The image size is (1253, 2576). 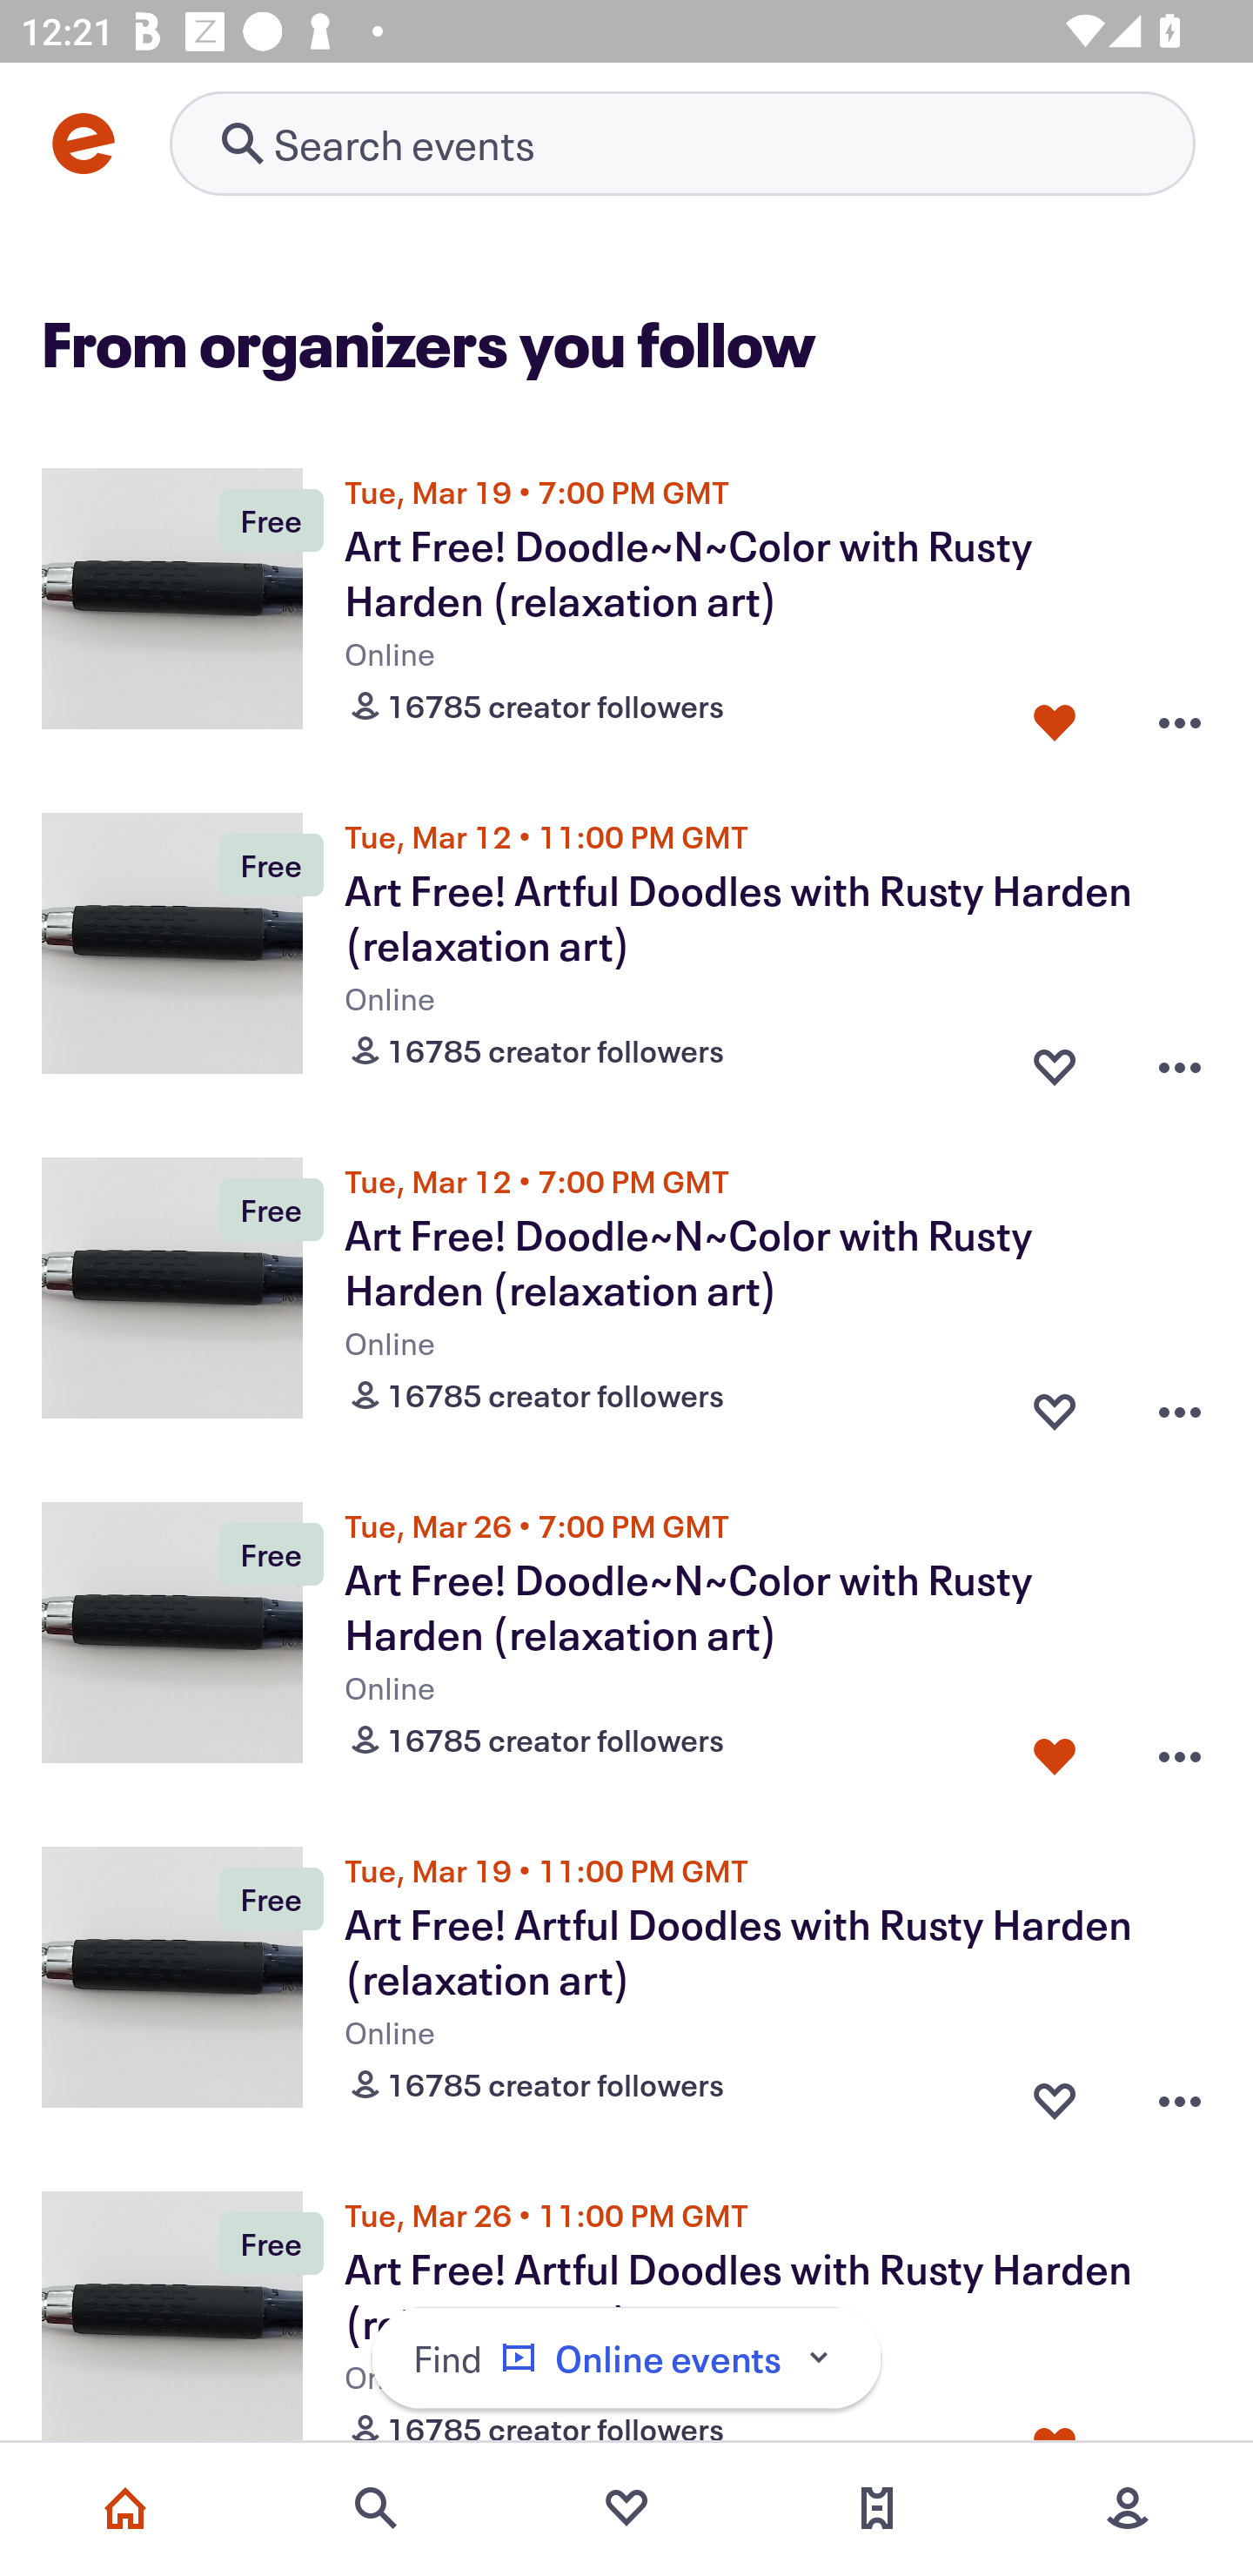 I want to click on Search events, so click(x=376, y=2508).